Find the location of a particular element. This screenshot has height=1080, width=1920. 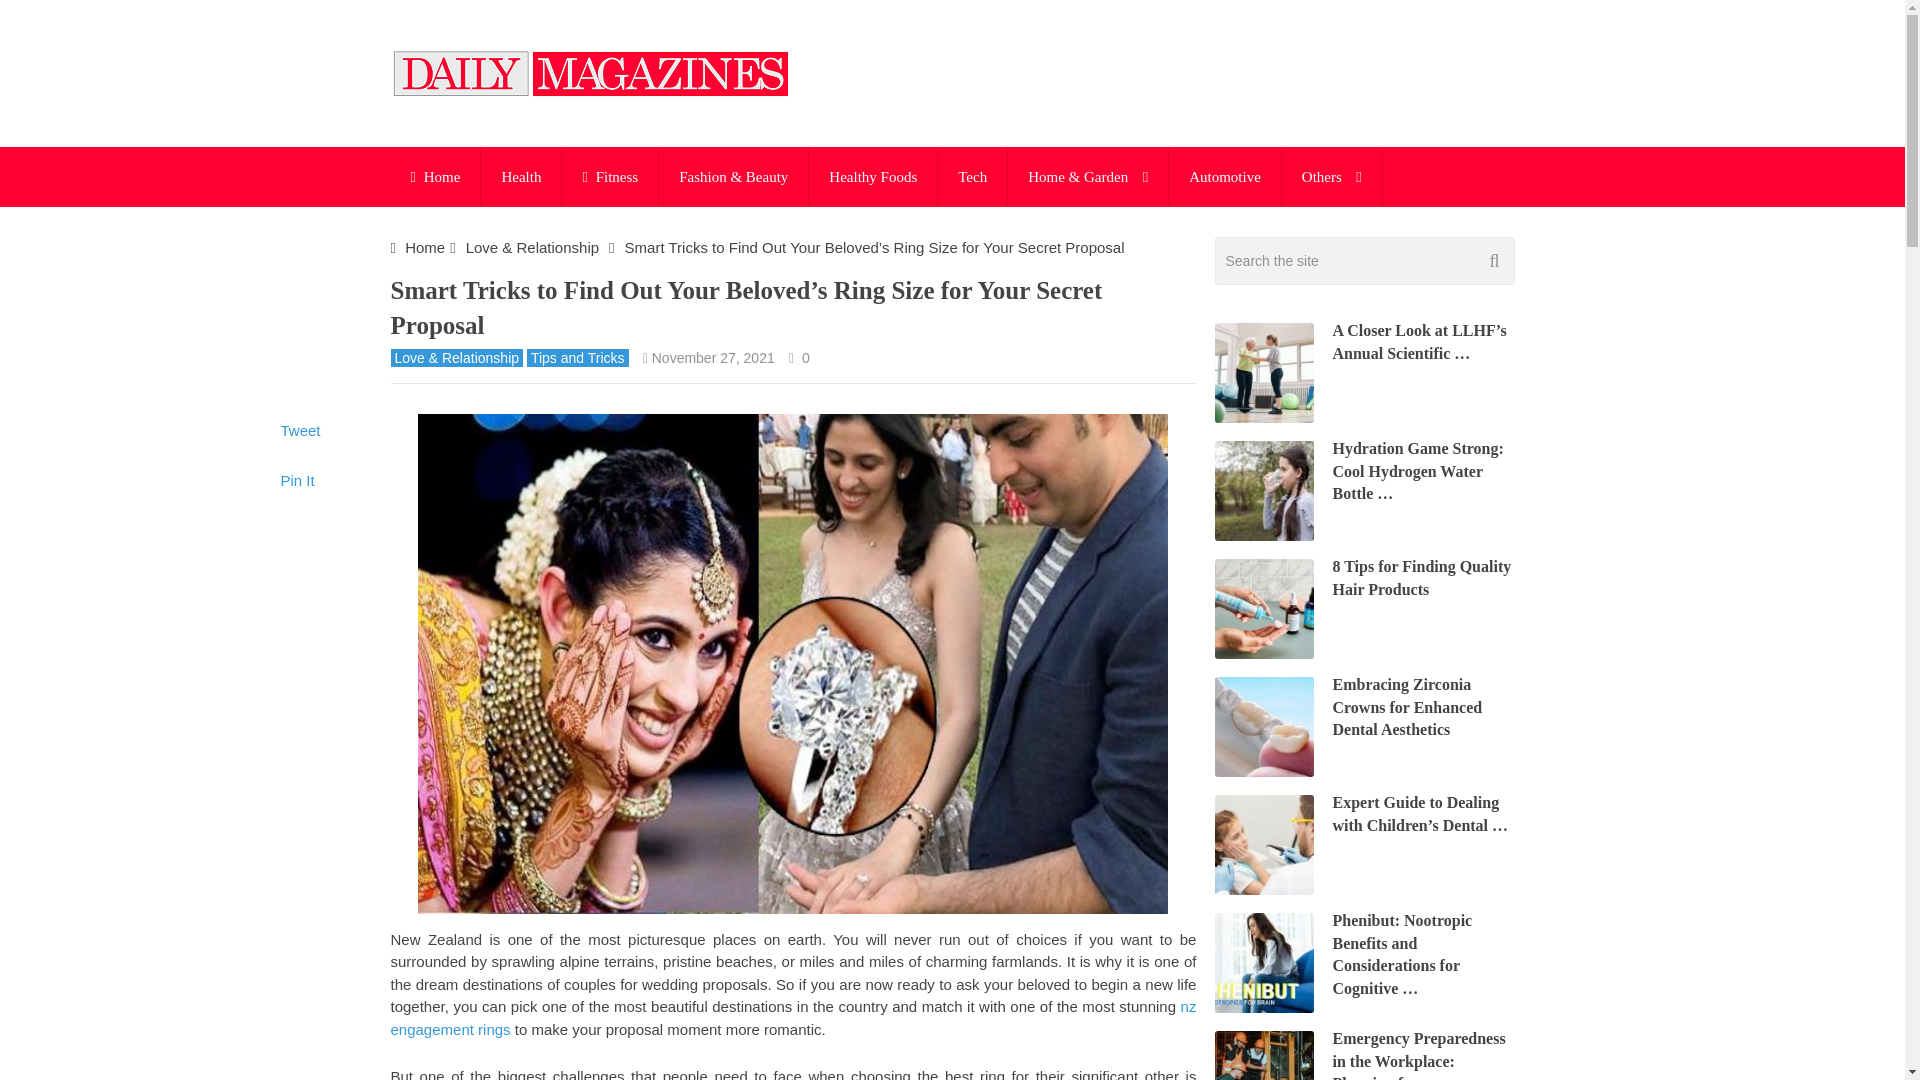

Health is located at coordinates (520, 176).